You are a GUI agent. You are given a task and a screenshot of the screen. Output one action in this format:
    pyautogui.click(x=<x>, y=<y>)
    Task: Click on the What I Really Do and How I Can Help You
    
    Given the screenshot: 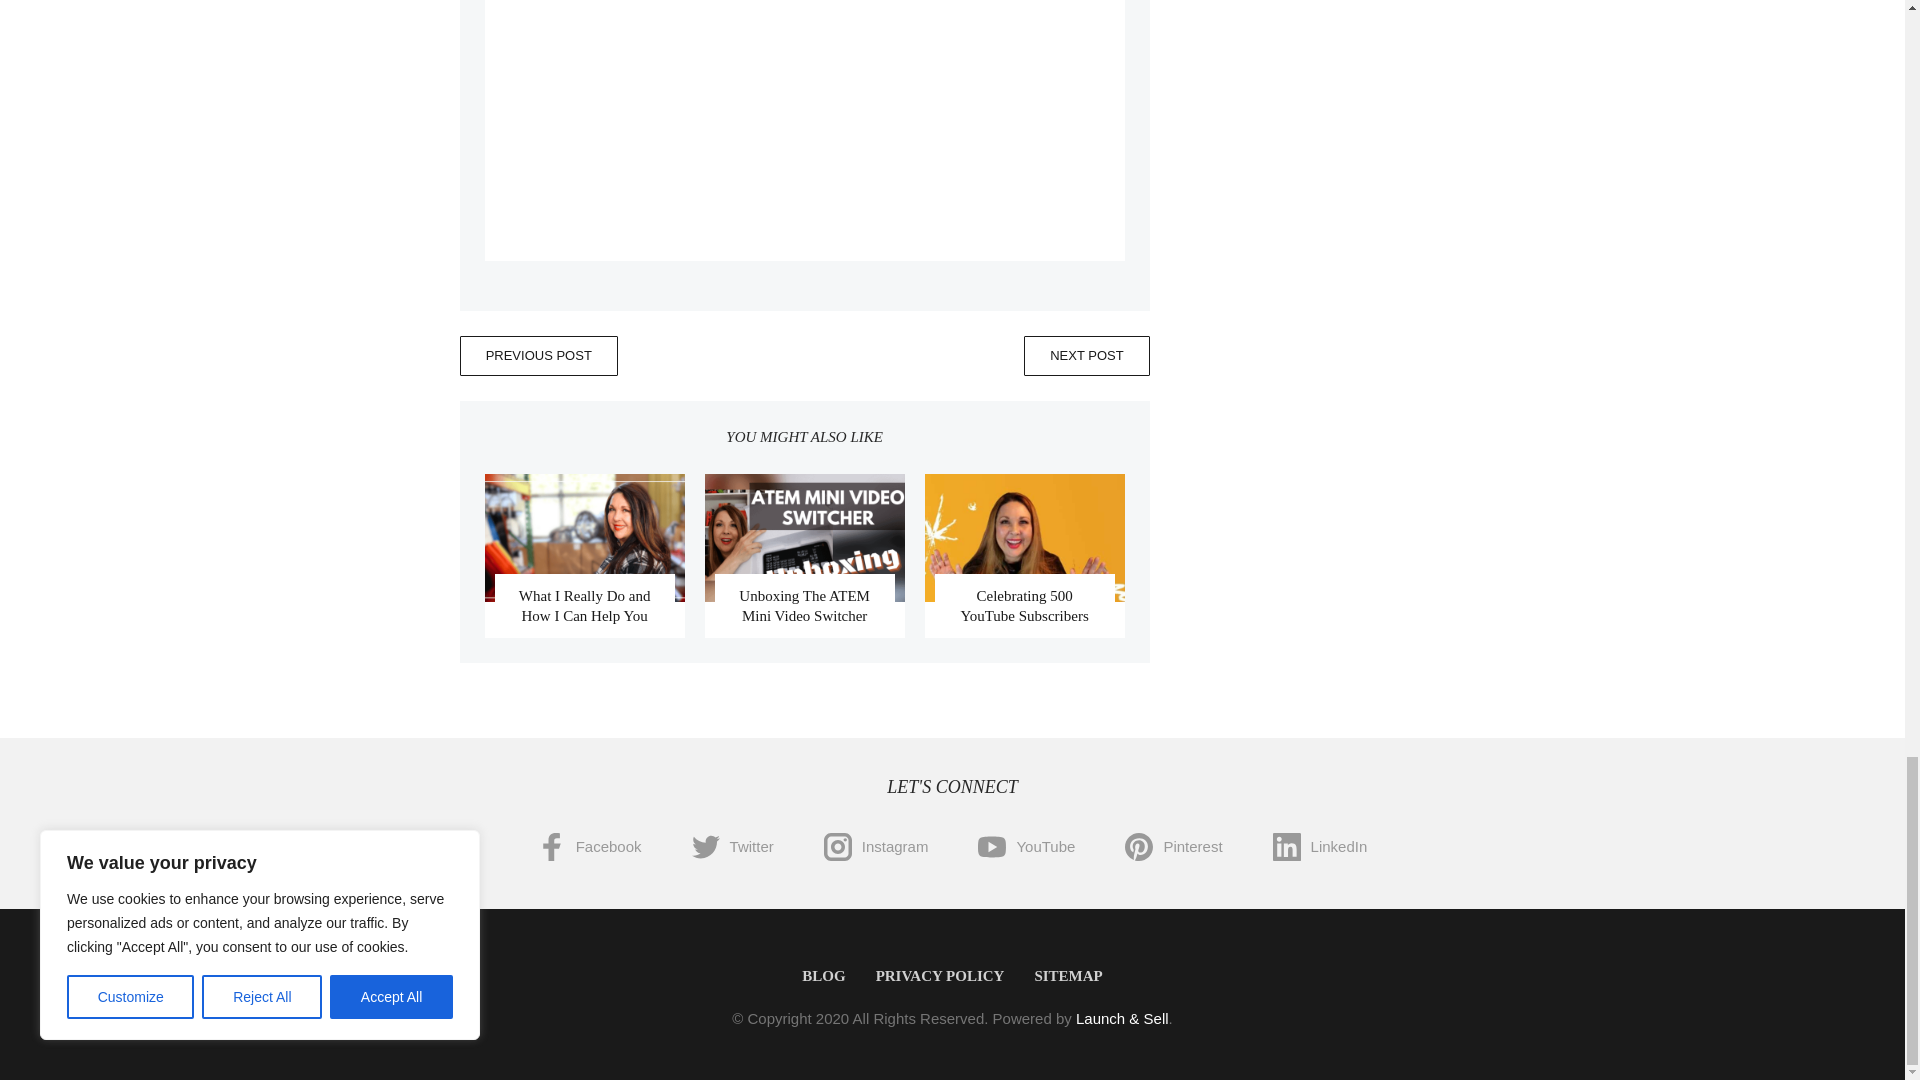 What is the action you would take?
    pyautogui.click(x=584, y=606)
    